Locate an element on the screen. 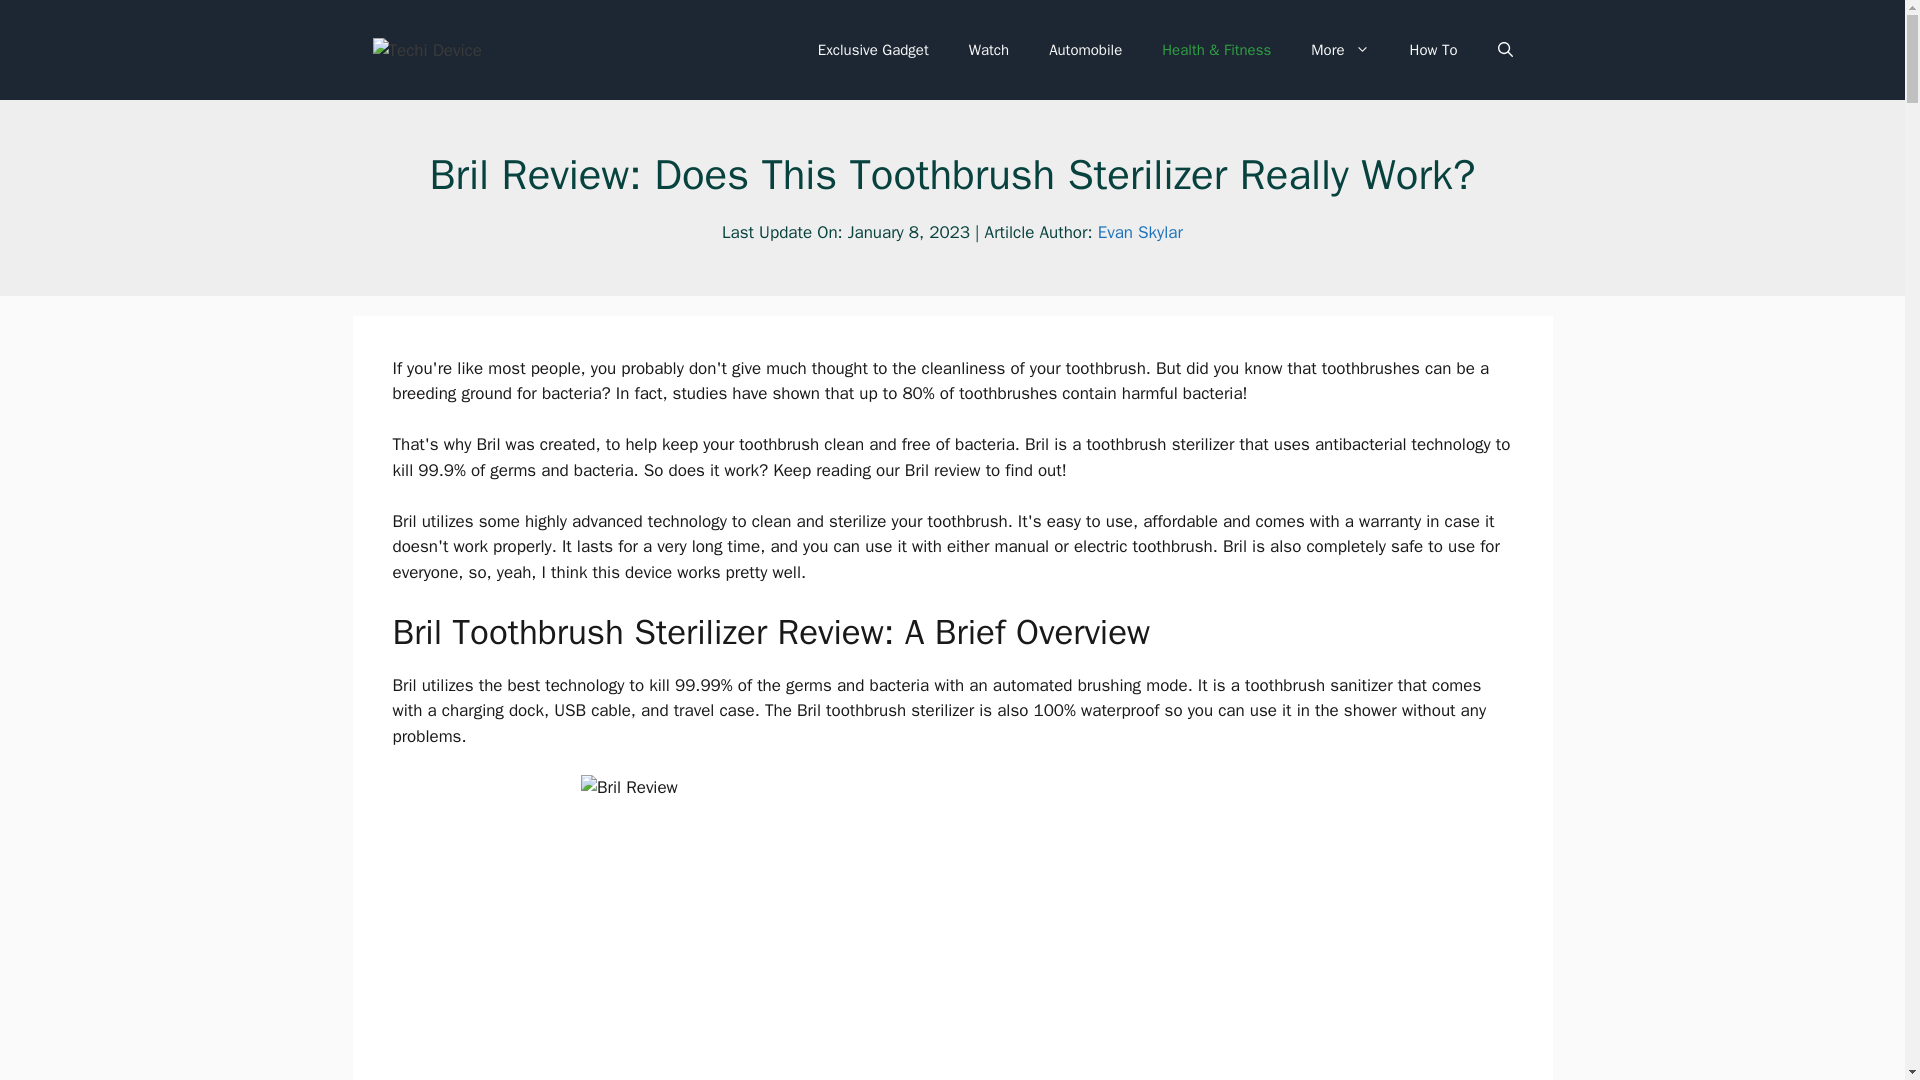  View all posts by Evan Skylar is located at coordinates (1140, 232).